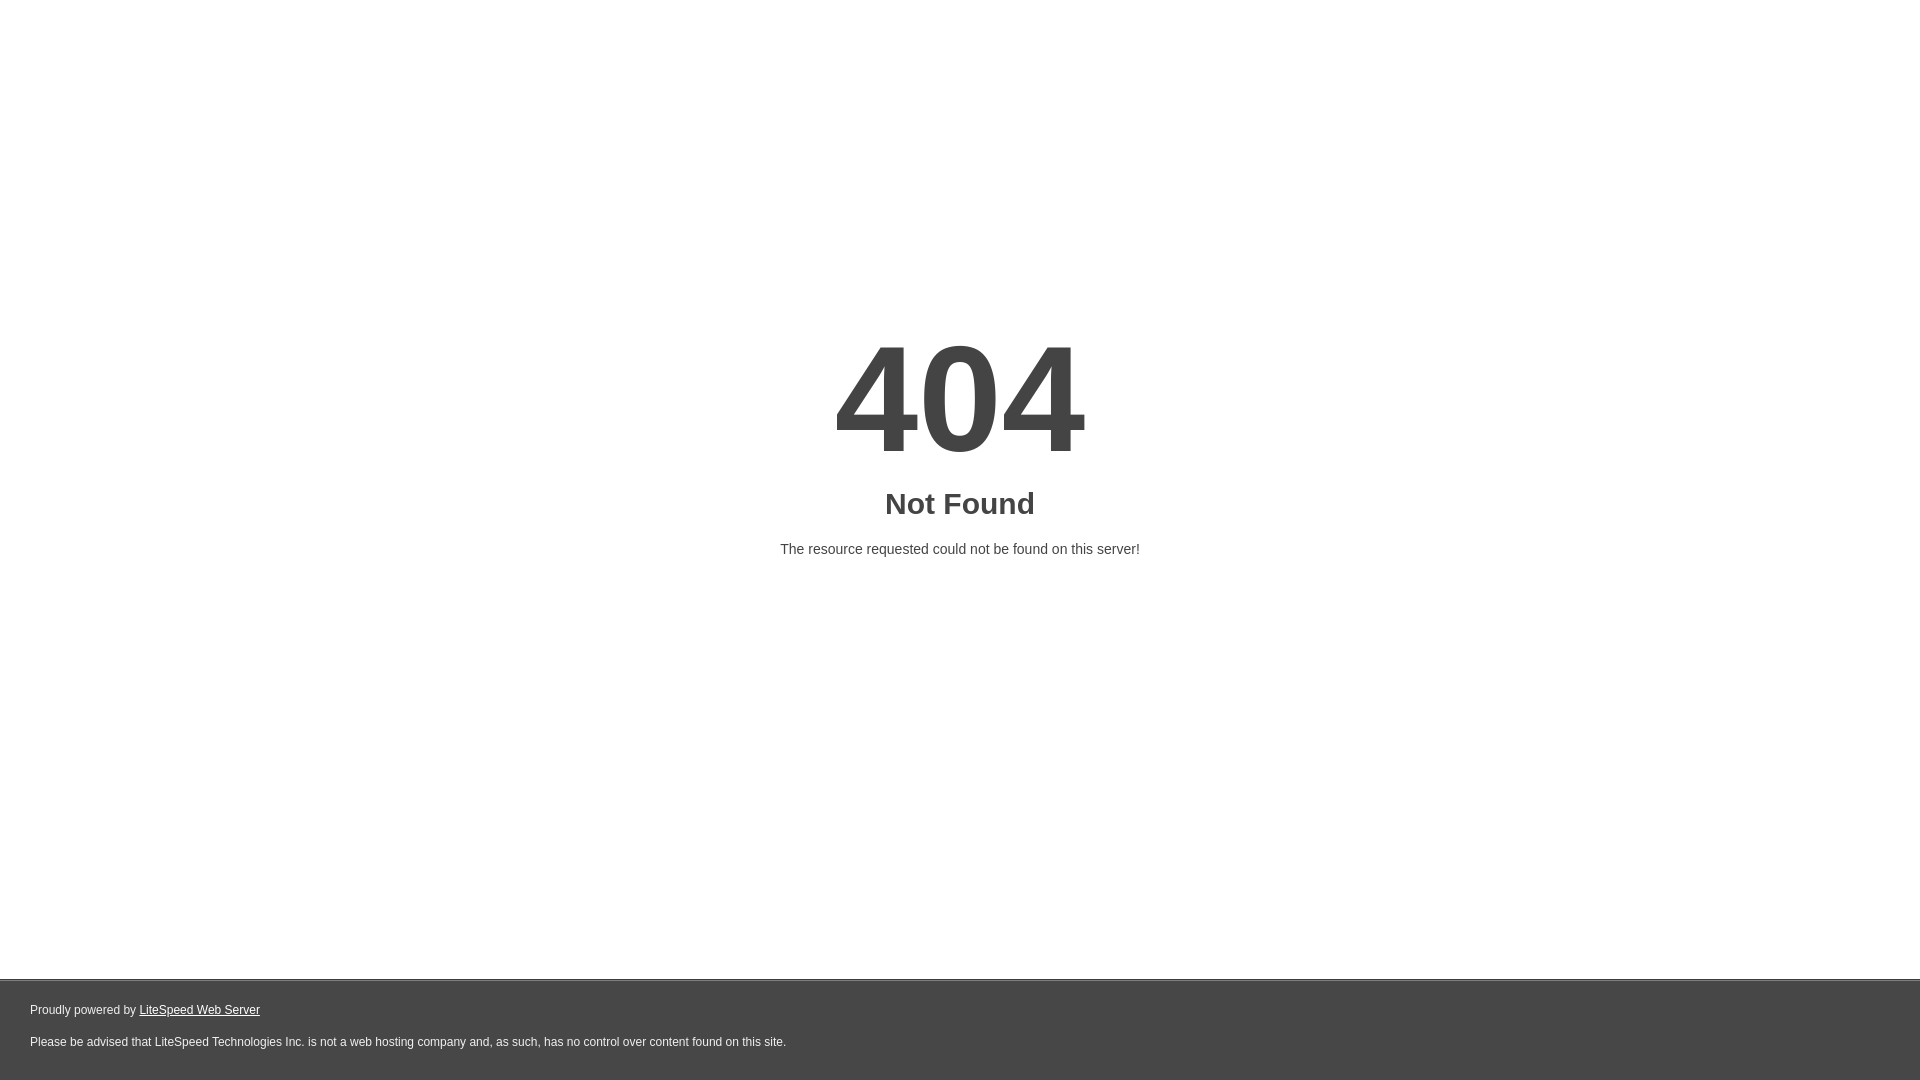 The image size is (1920, 1080). I want to click on LiteSpeed Web Server, so click(200, 1010).